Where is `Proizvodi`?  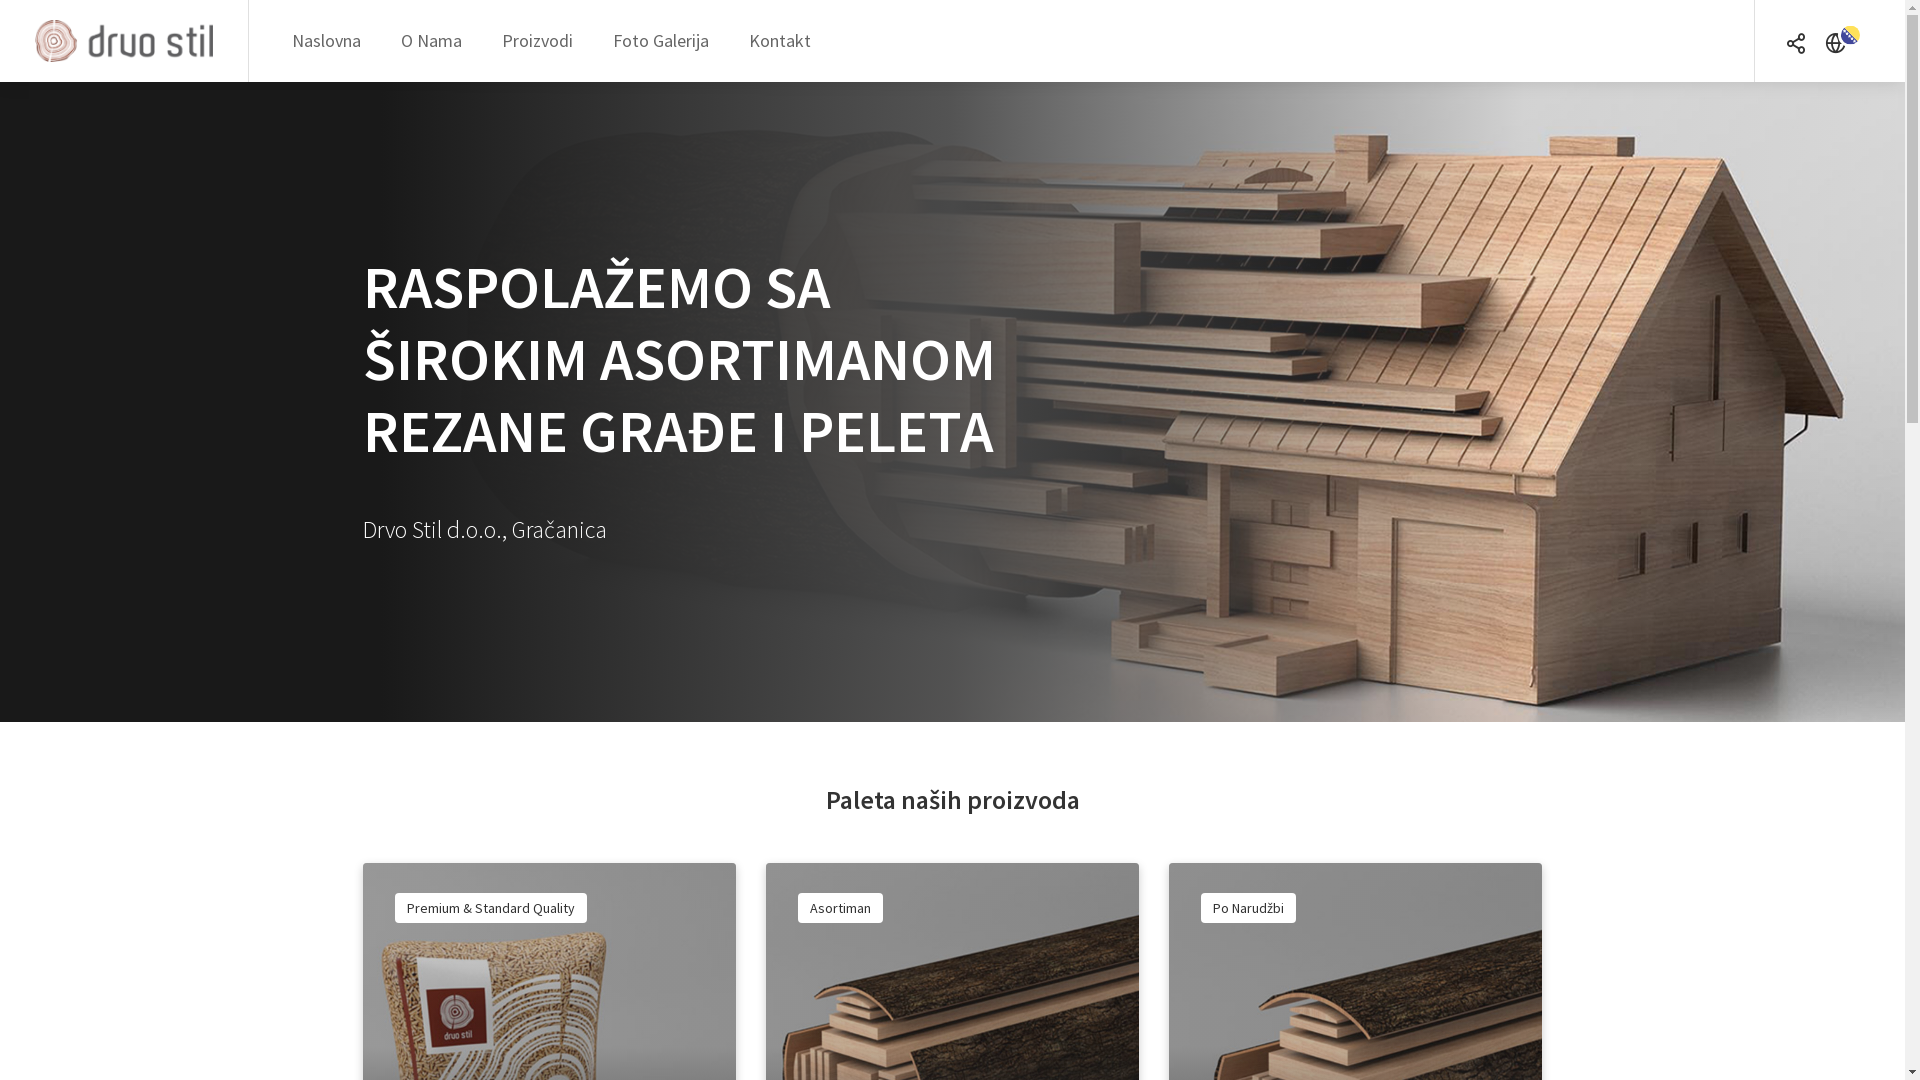 Proizvodi is located at coordinates (538, 40).